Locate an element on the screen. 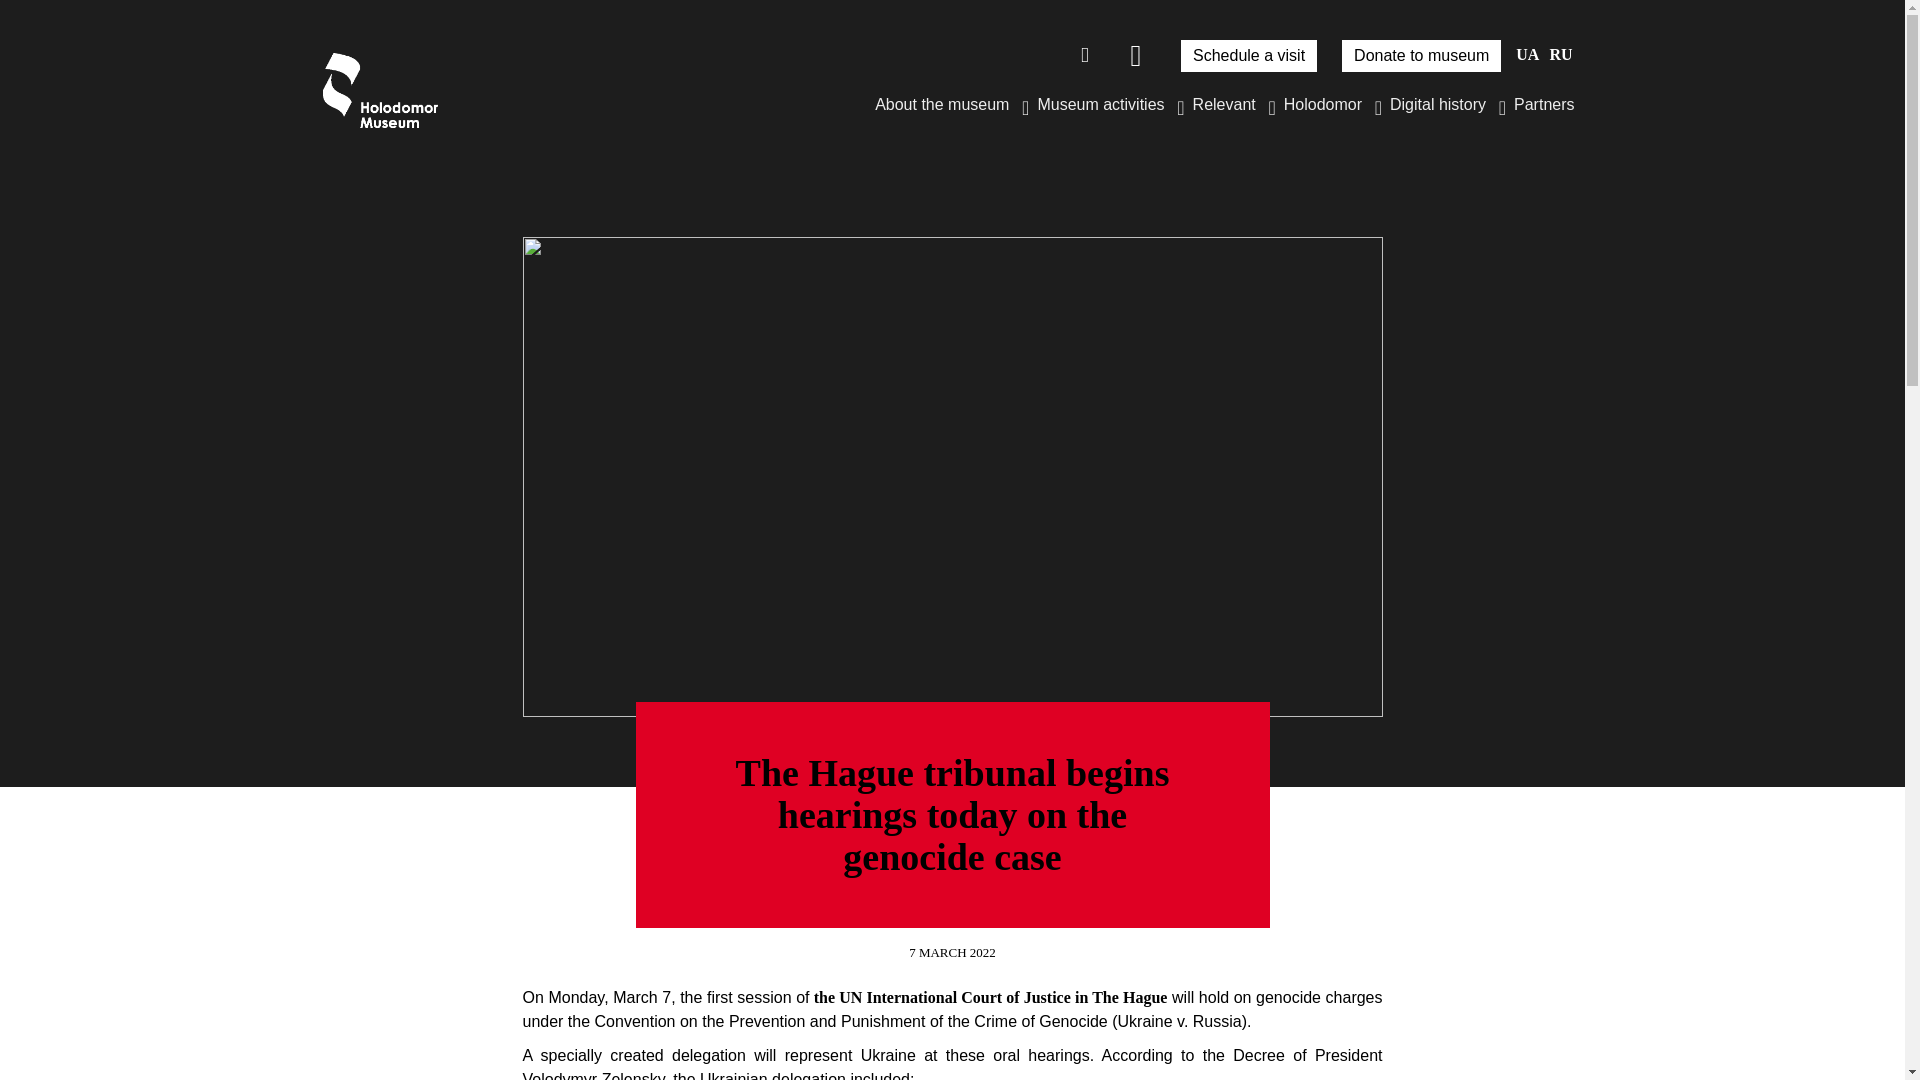  Donate to museum is located at coordinates (1422, 56).